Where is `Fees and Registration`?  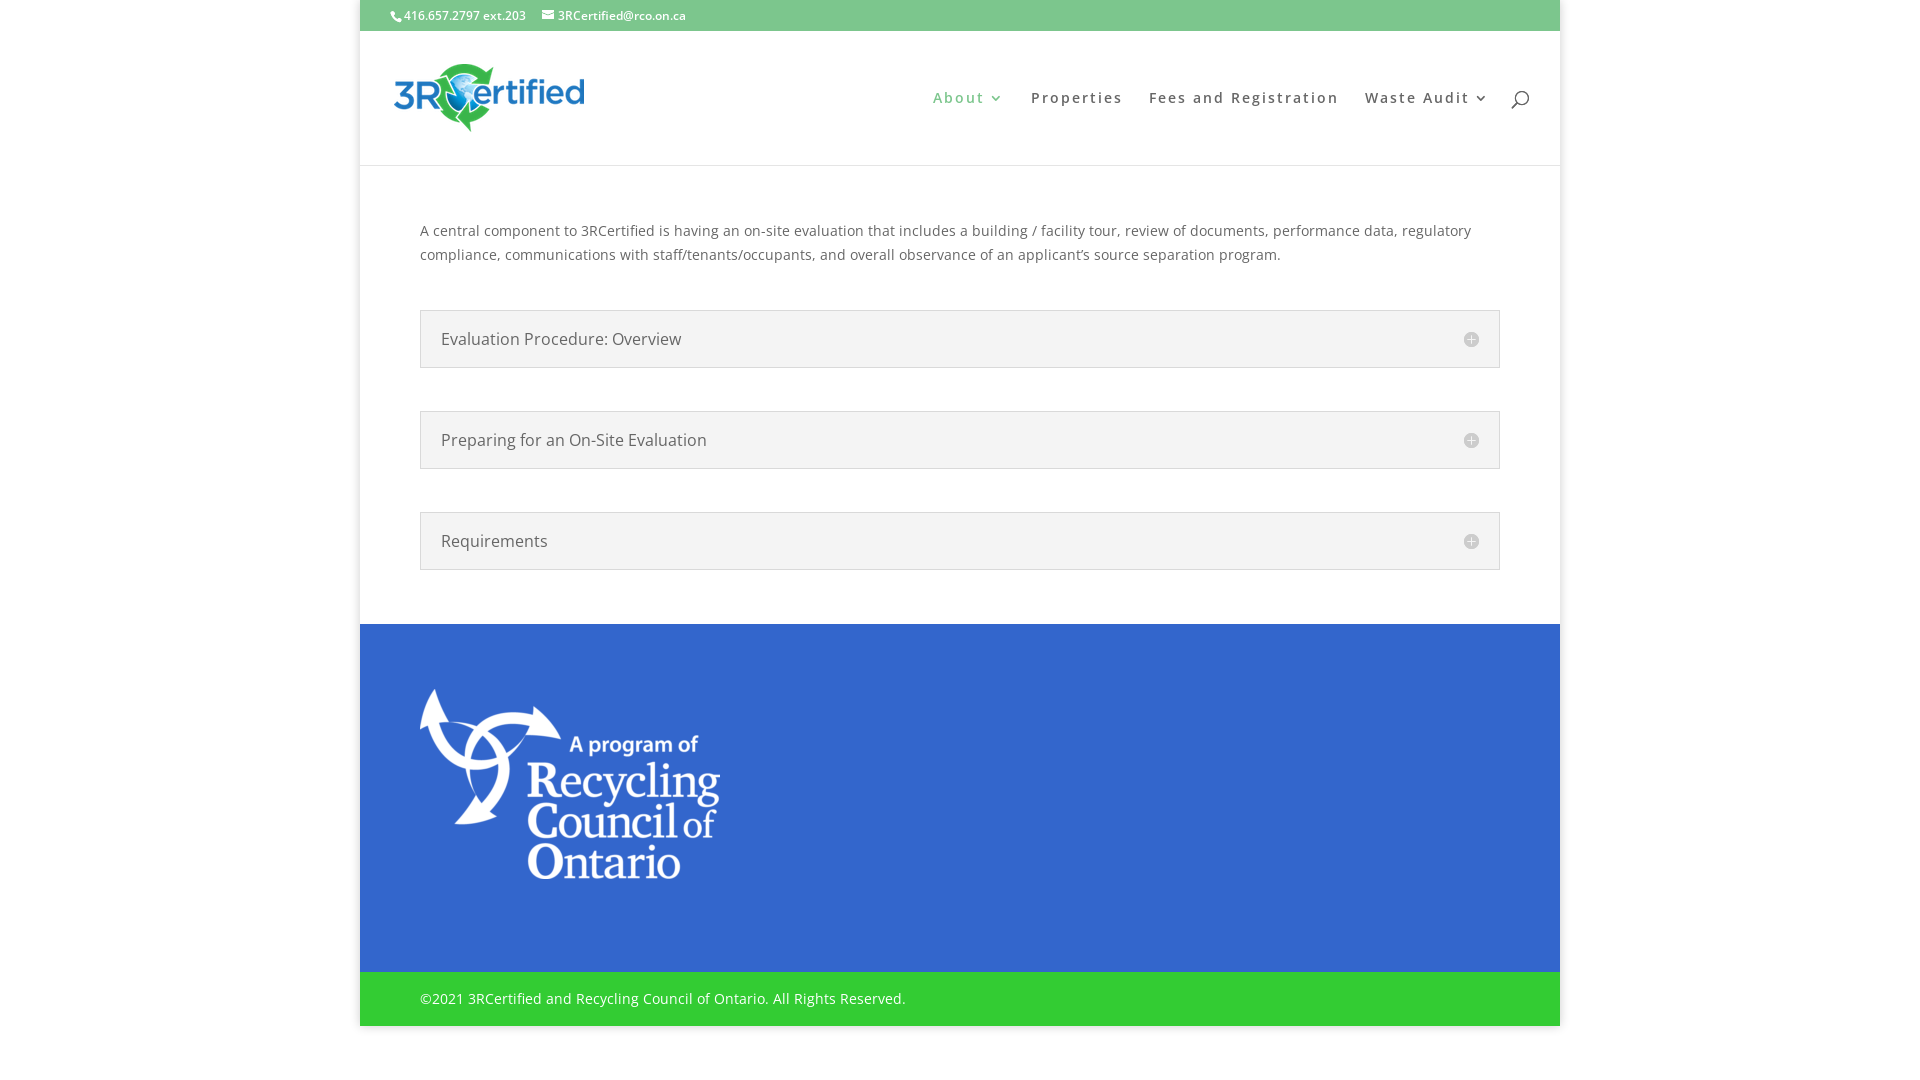 Fees and Registration is located at coordinates (1244, 128).